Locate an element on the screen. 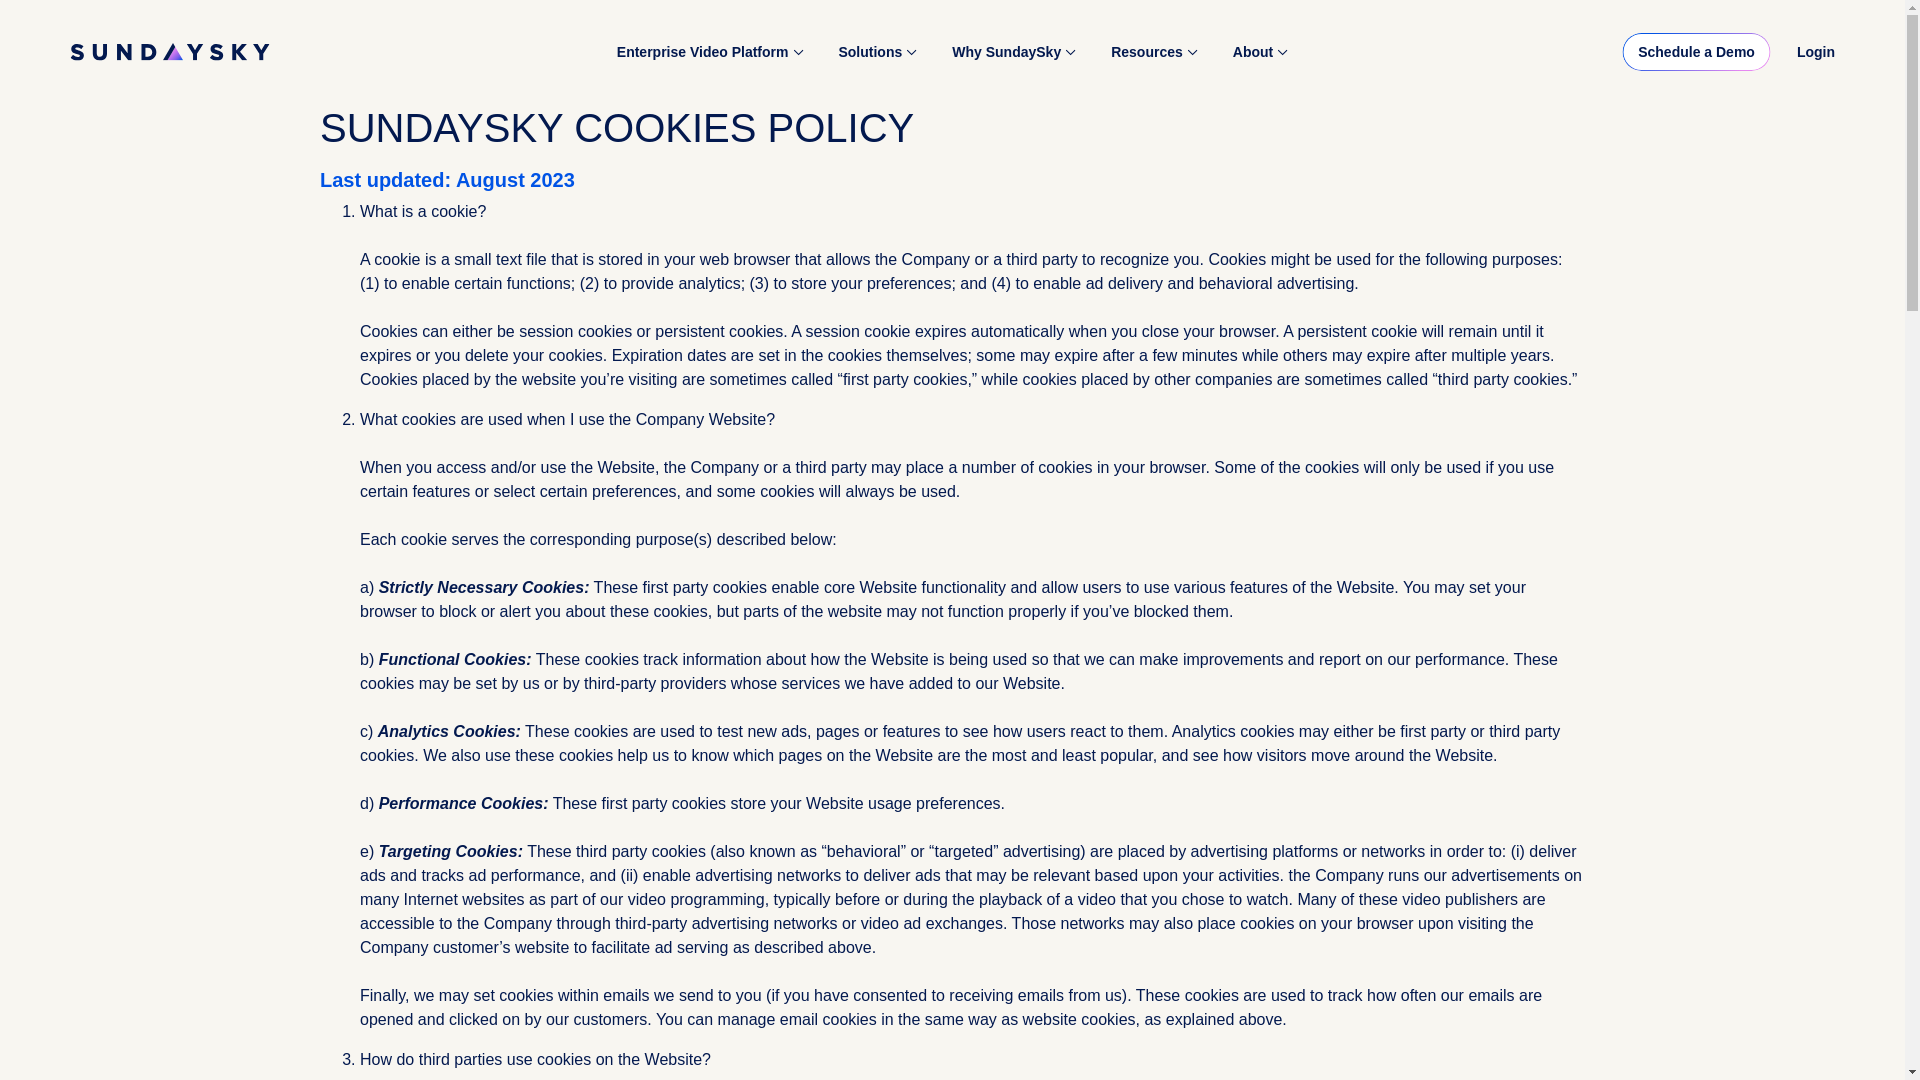 The width and height of the screenshot is (1920, 1080). Why SundaySky is located at coordinates (1013, 50).